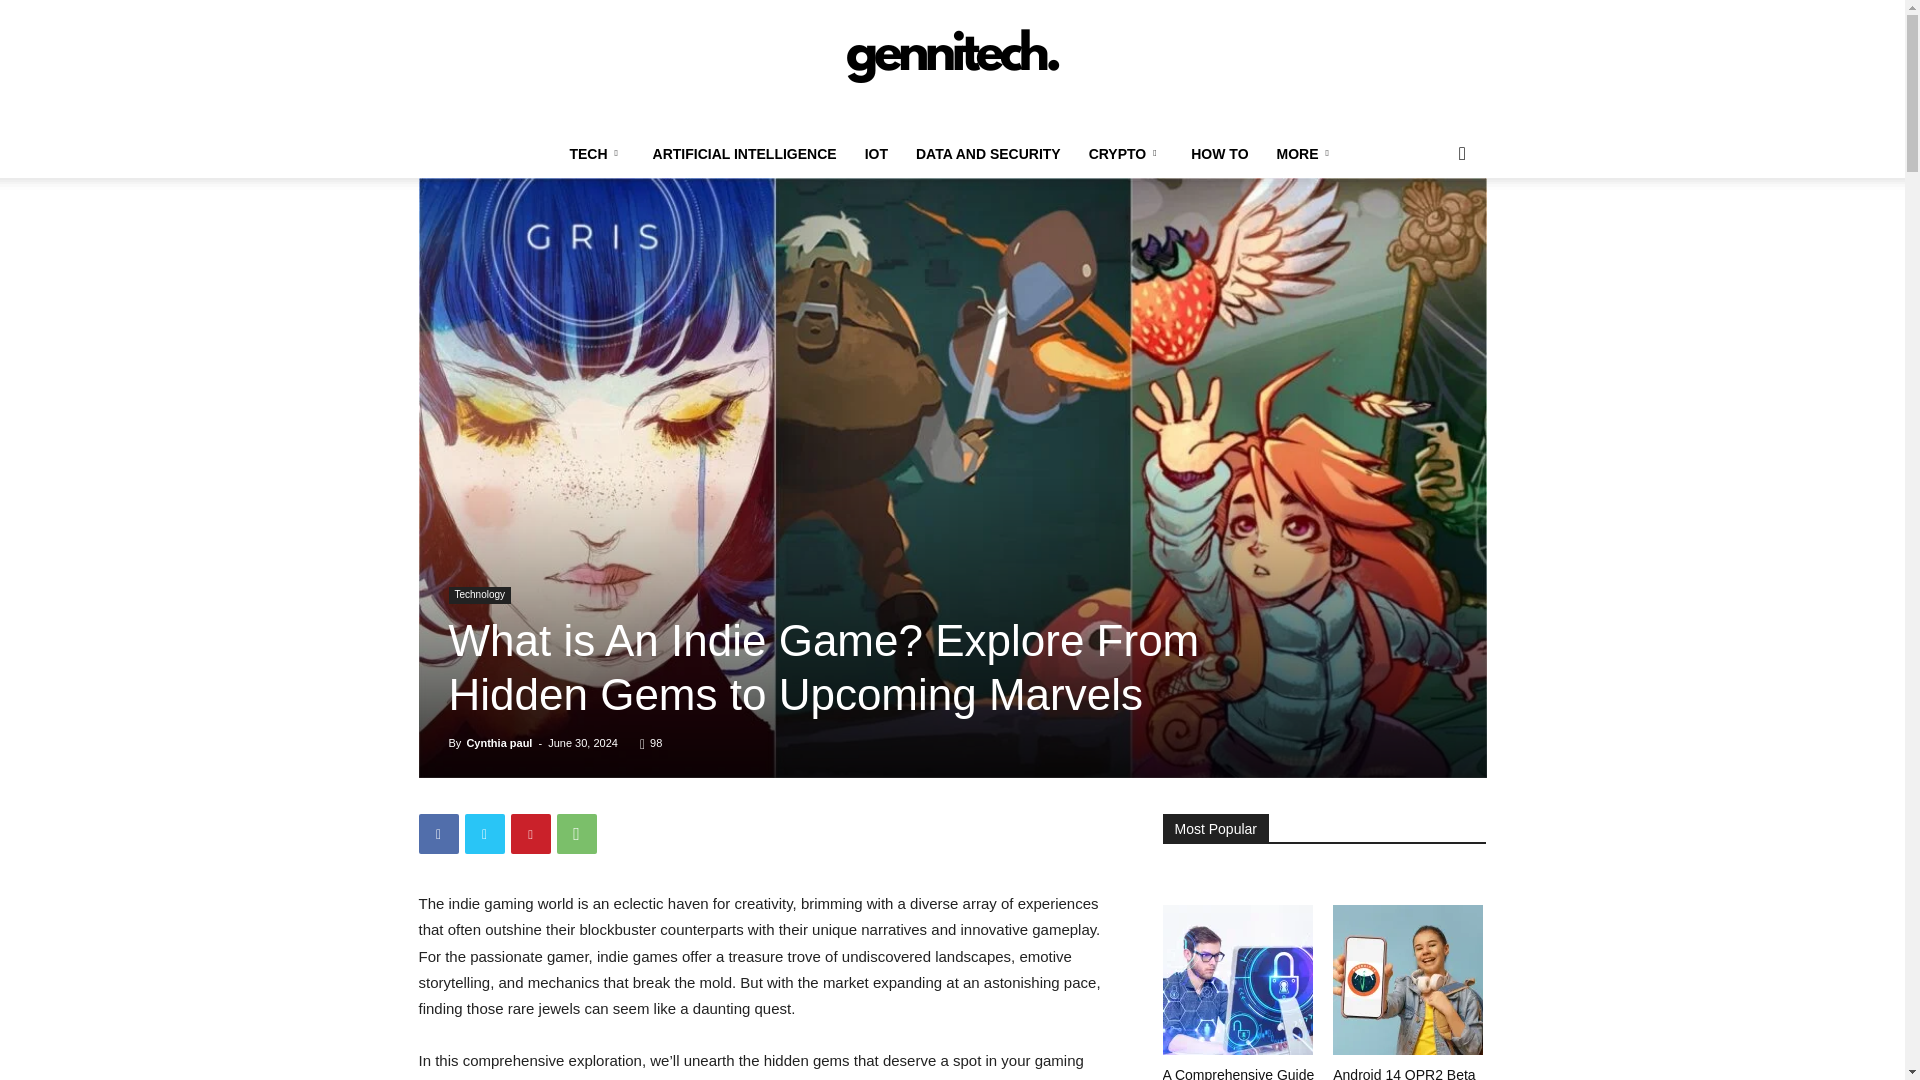 This screenshot has height=1080, width=1920. Describe the element at coordinates (596, 154) in the screenshot. I see `TECH` at that location.